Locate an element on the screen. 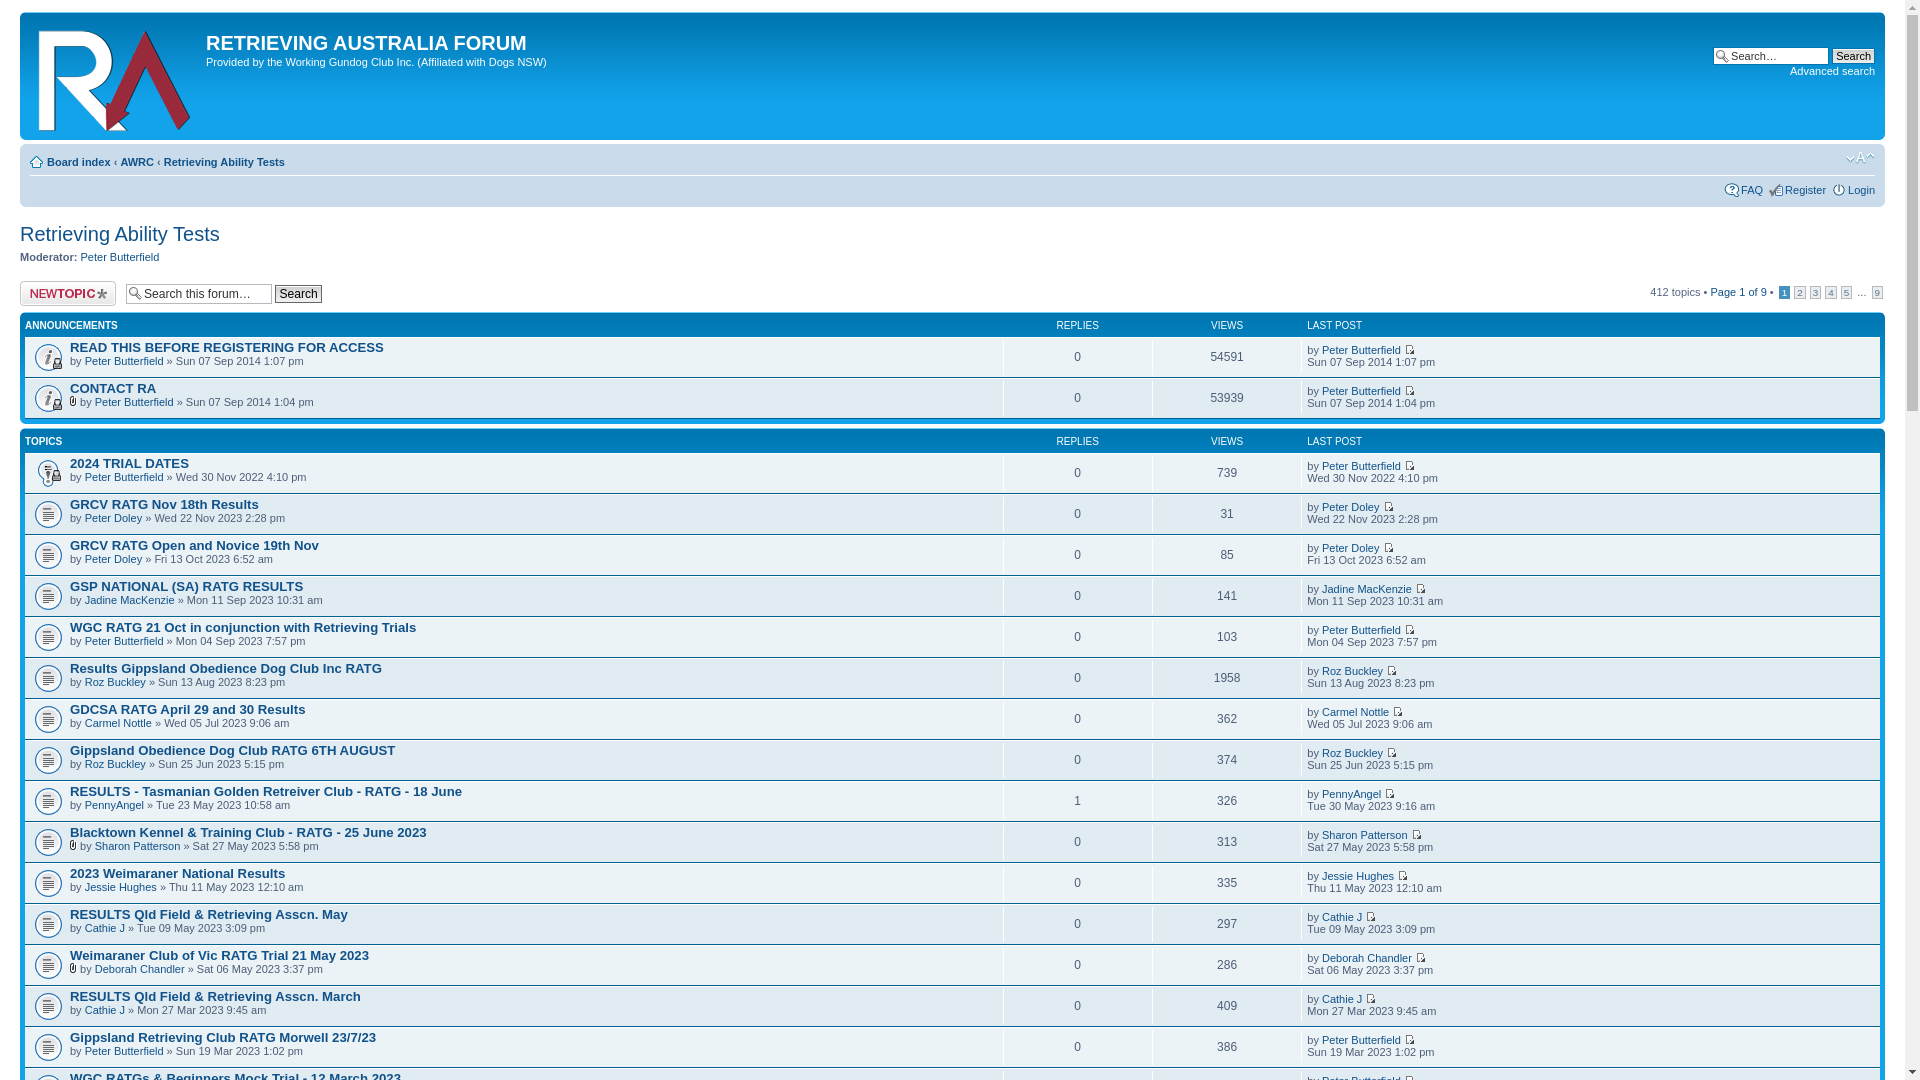  Cathie J is located at coordinates (105, 928).